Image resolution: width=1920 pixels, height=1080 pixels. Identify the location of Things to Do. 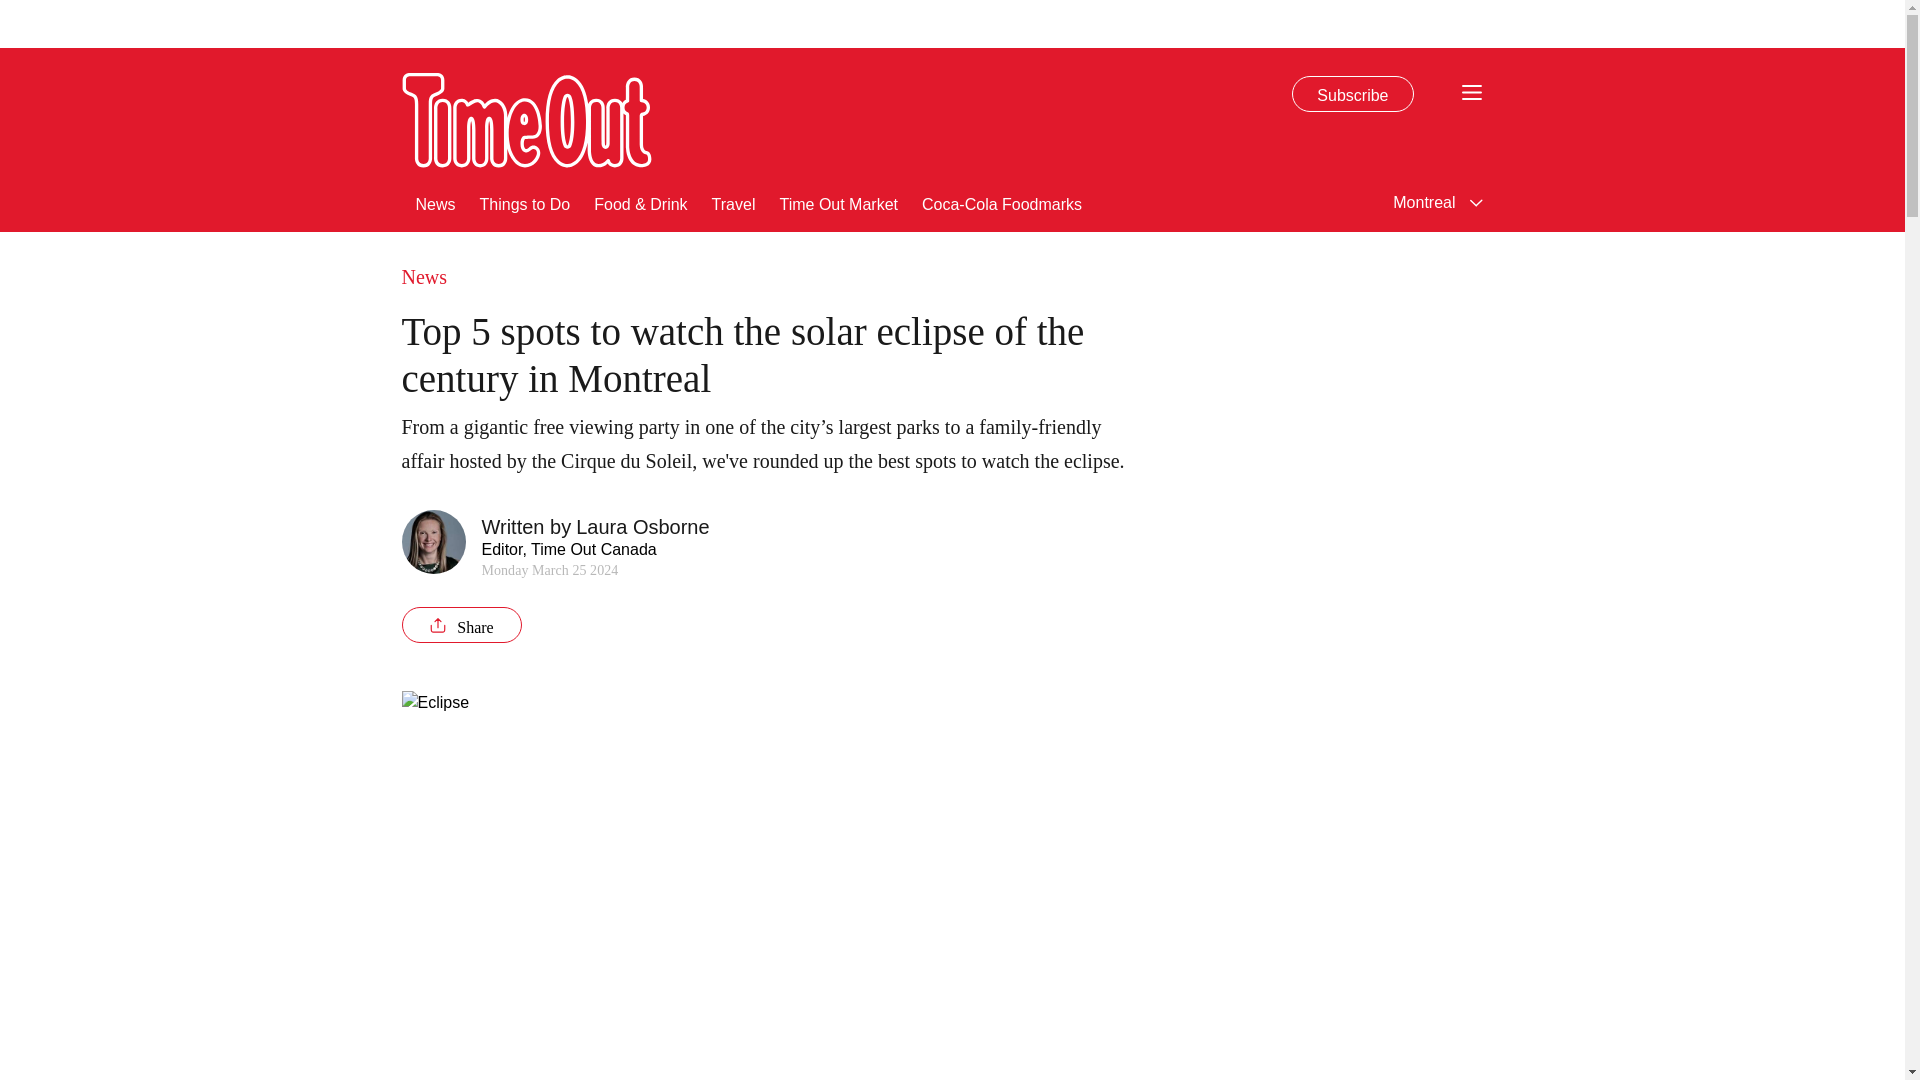
(525, 202).